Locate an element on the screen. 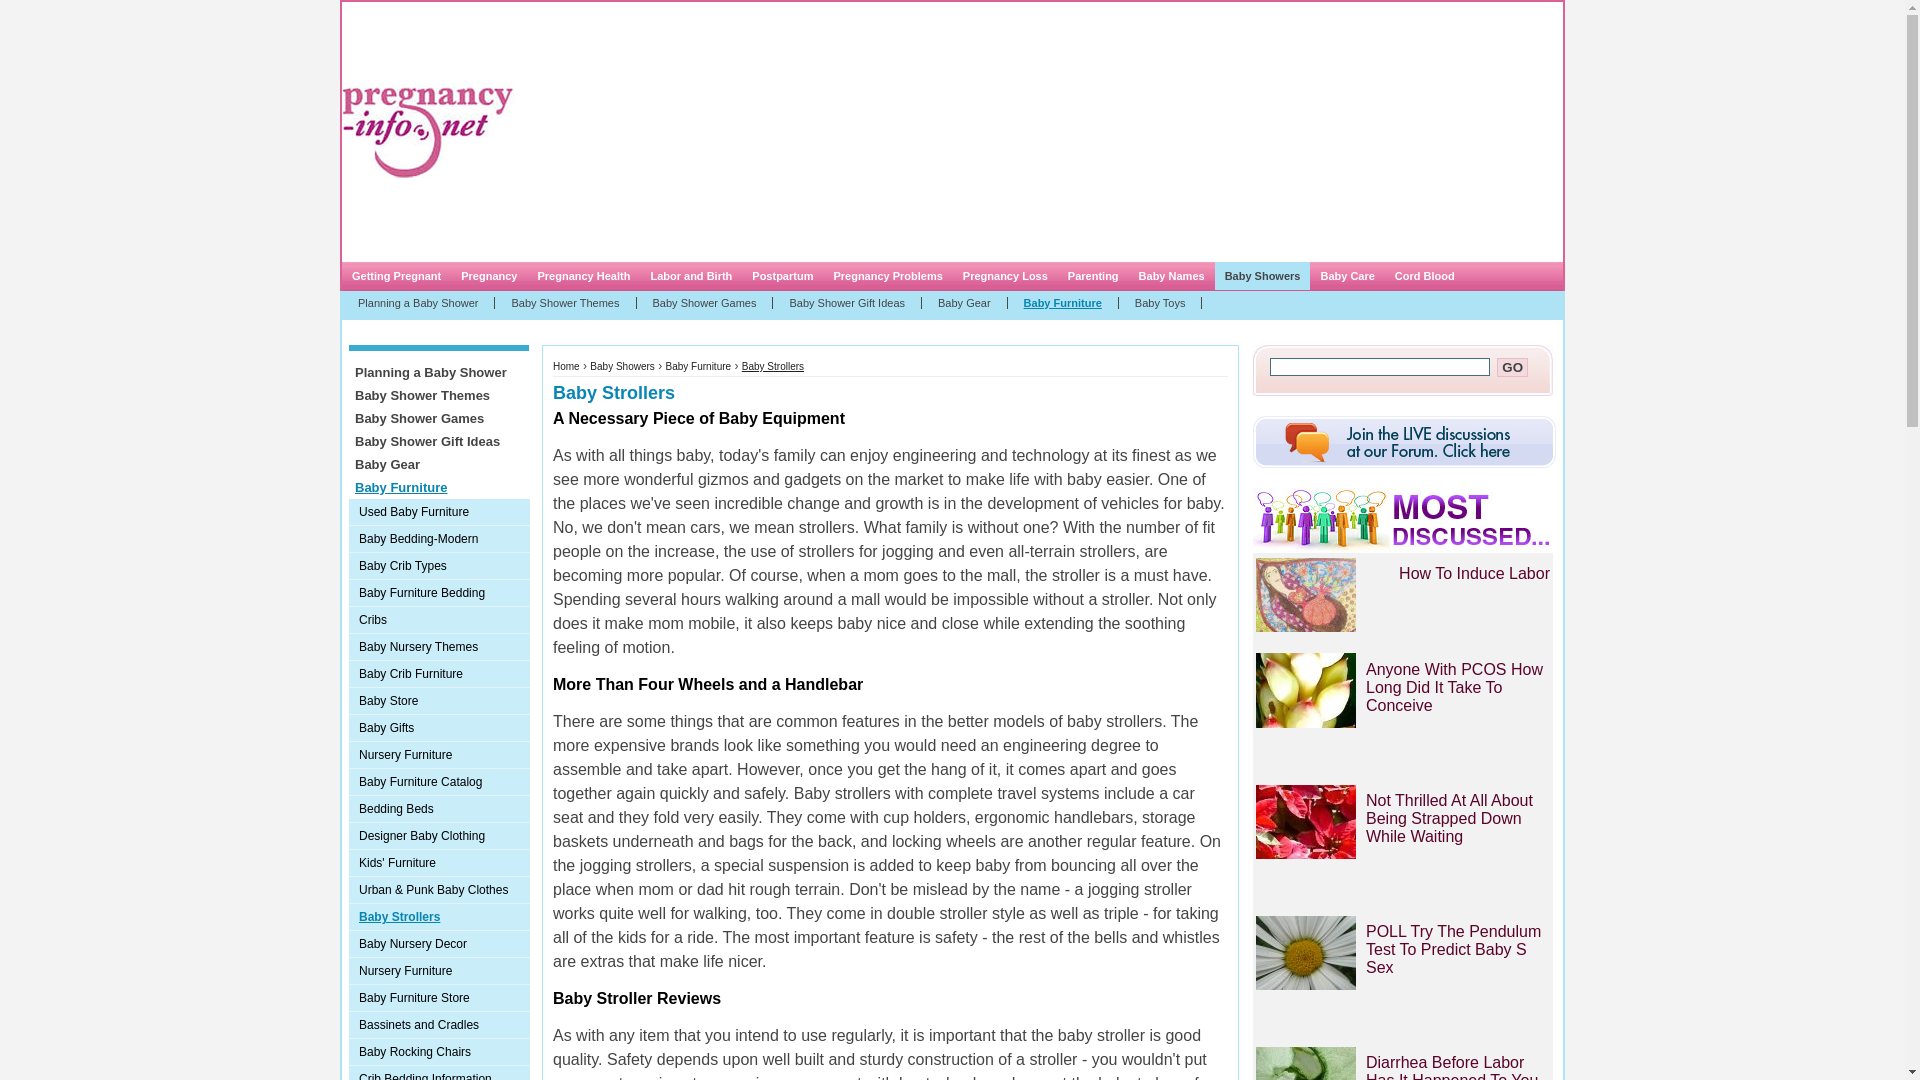  Advertisement is located at coordinates (948, 132).